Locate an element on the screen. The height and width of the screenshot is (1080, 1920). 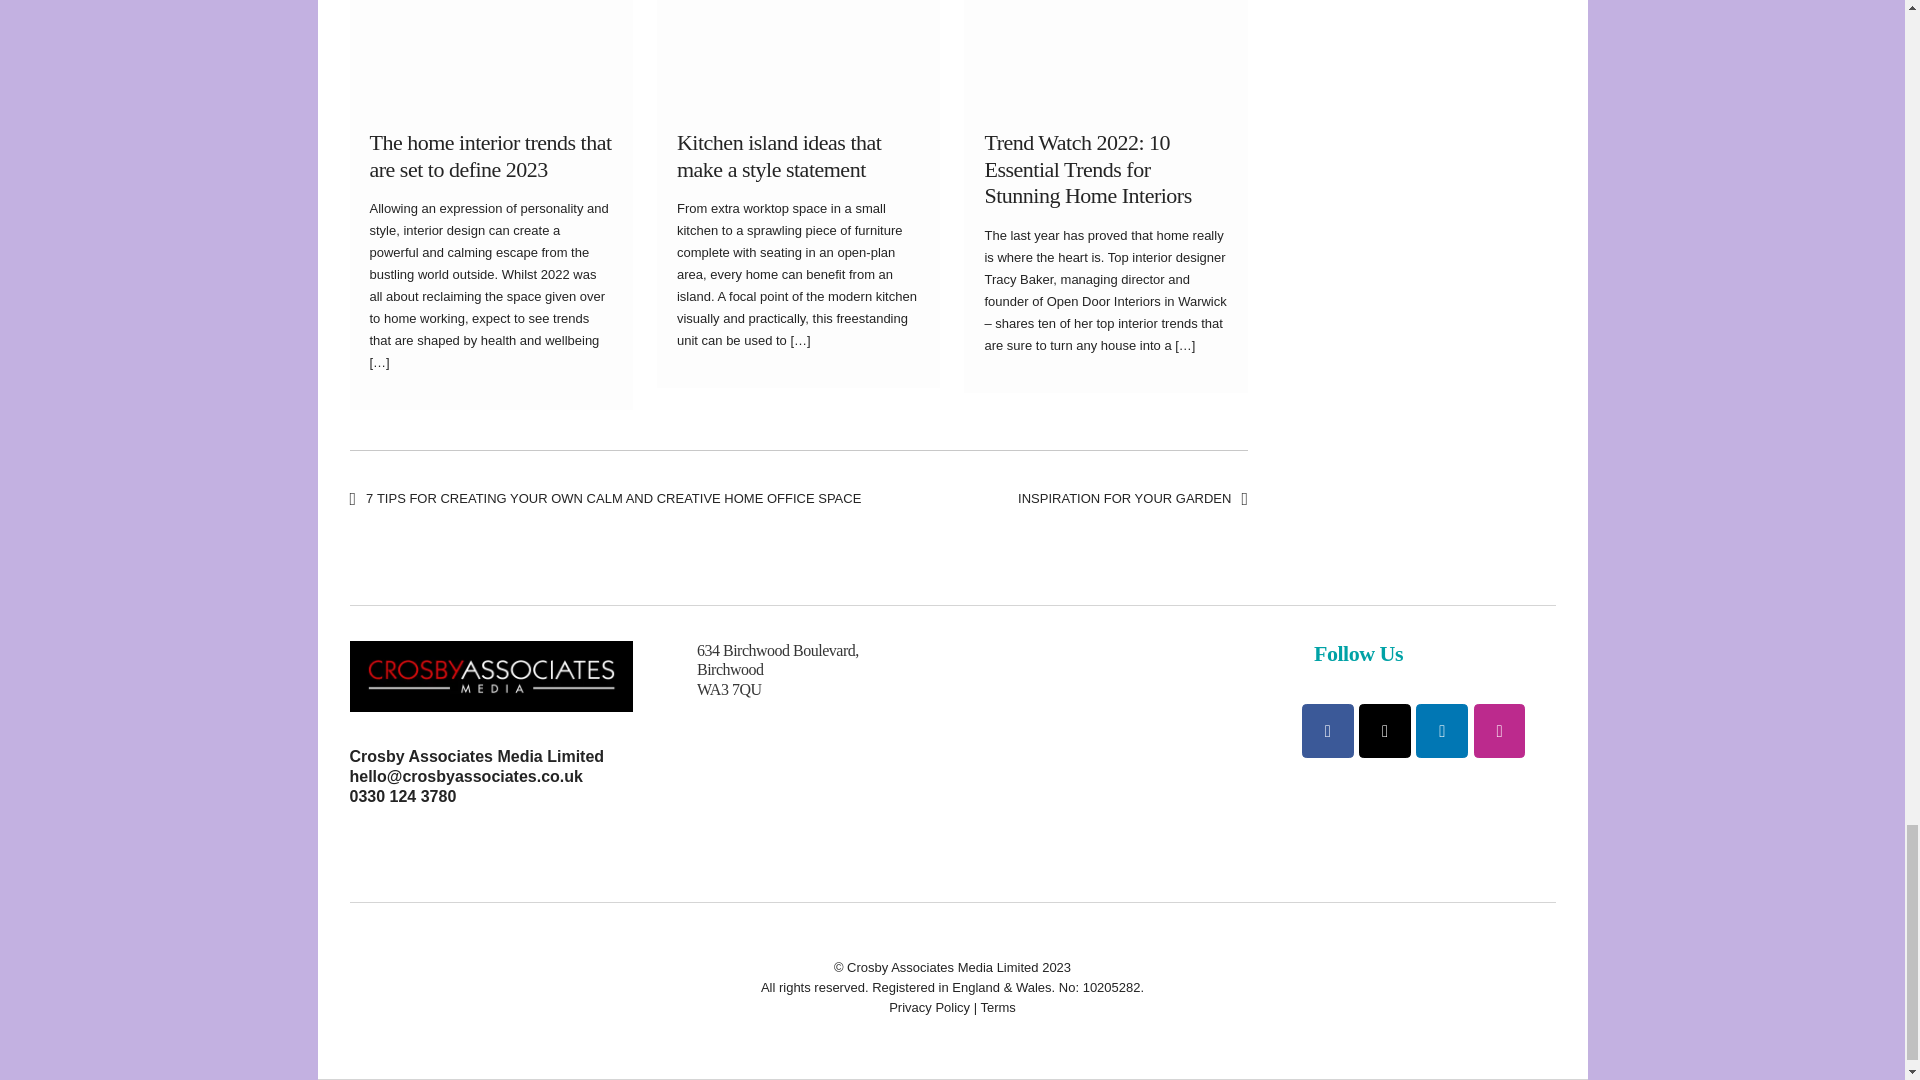
Privacy Policy is located at coordinates (928, 1008).